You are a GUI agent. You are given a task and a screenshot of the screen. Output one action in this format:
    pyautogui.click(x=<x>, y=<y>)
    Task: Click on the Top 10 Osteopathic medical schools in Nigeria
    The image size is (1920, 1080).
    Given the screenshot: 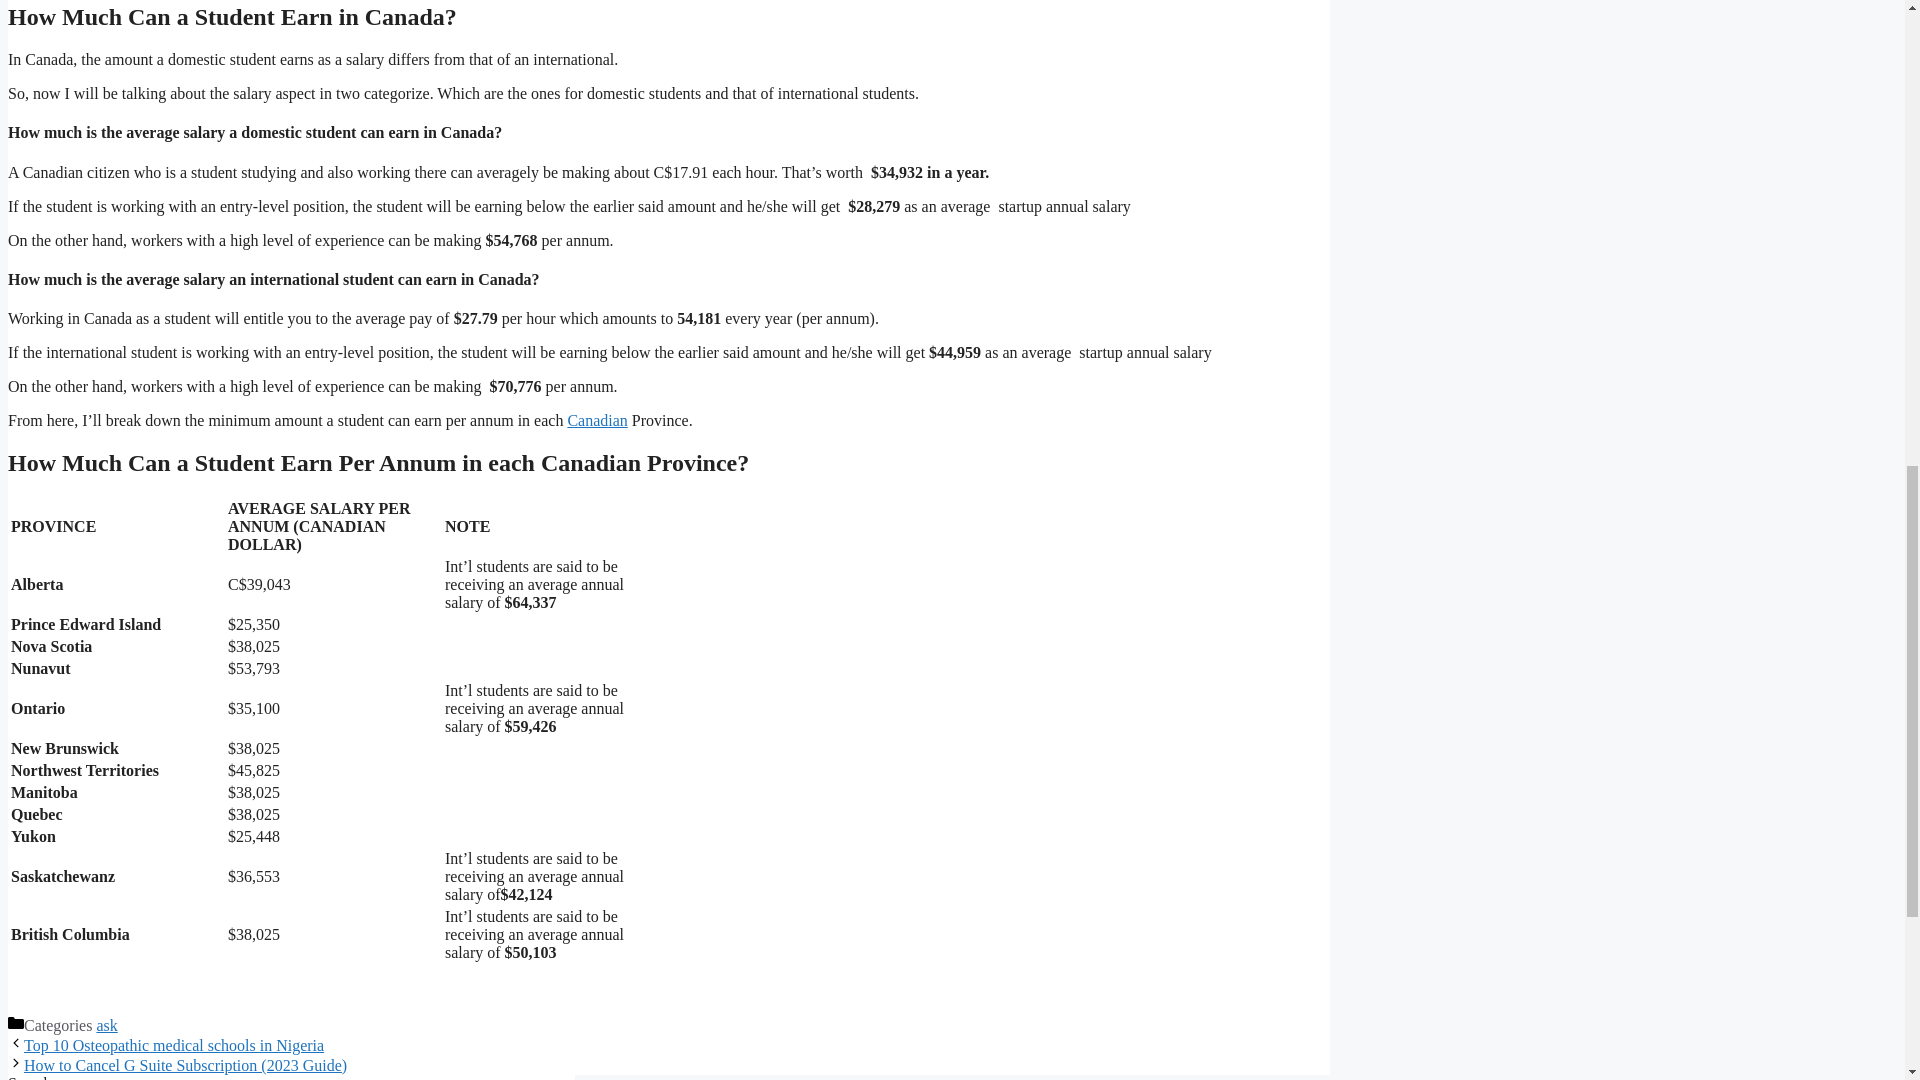 What is the action you would take?
    pyautogui.click(x=174, y=1045)
    